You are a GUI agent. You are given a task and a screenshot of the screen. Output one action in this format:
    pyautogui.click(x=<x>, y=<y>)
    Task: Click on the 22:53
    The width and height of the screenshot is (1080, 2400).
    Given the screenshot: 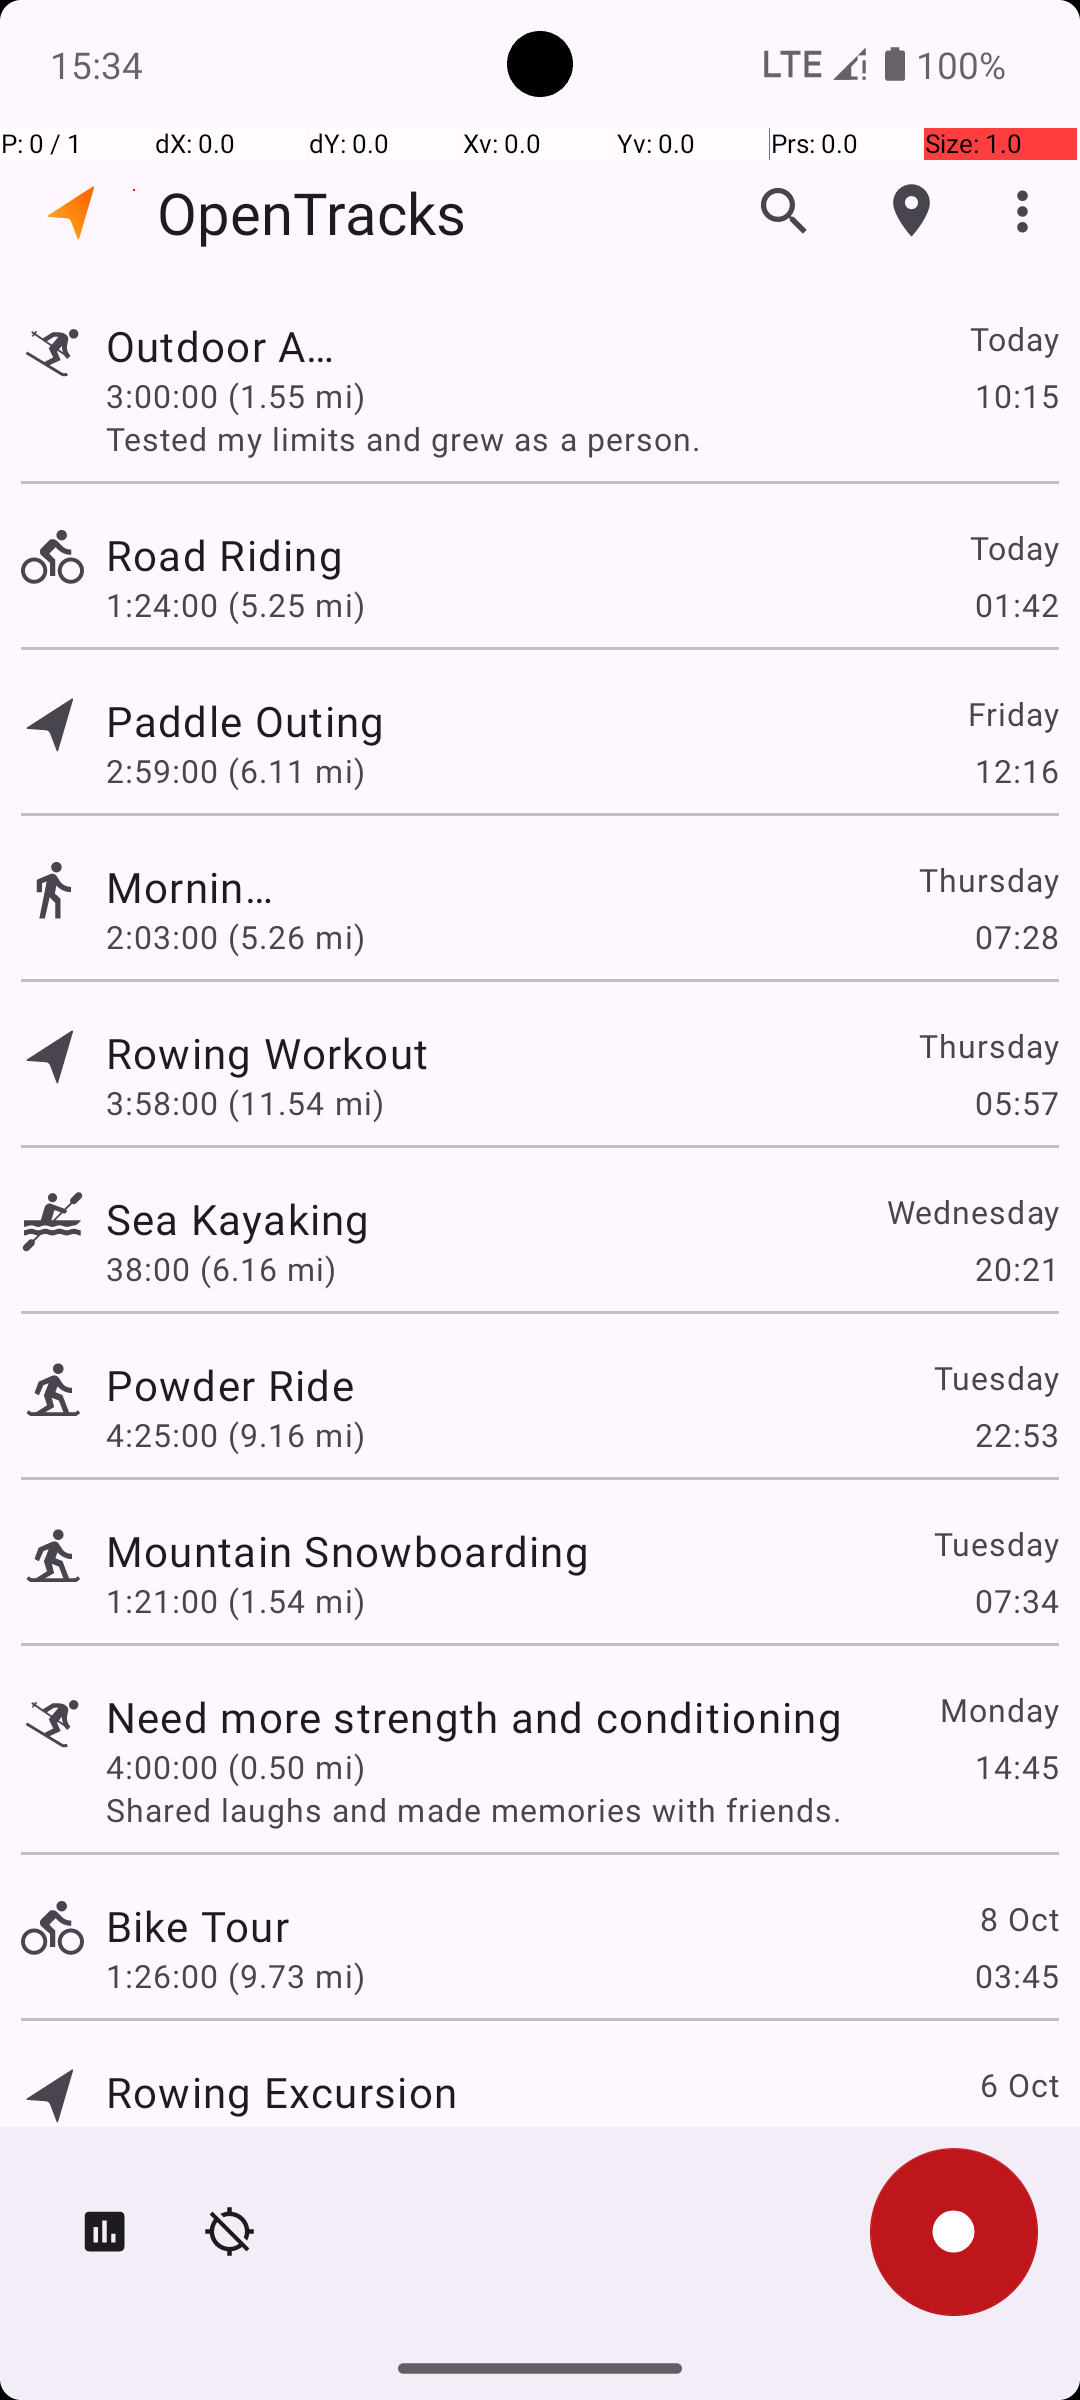 What is the action you would take?
    pyautogui.click(x=1016, y=1434)
    